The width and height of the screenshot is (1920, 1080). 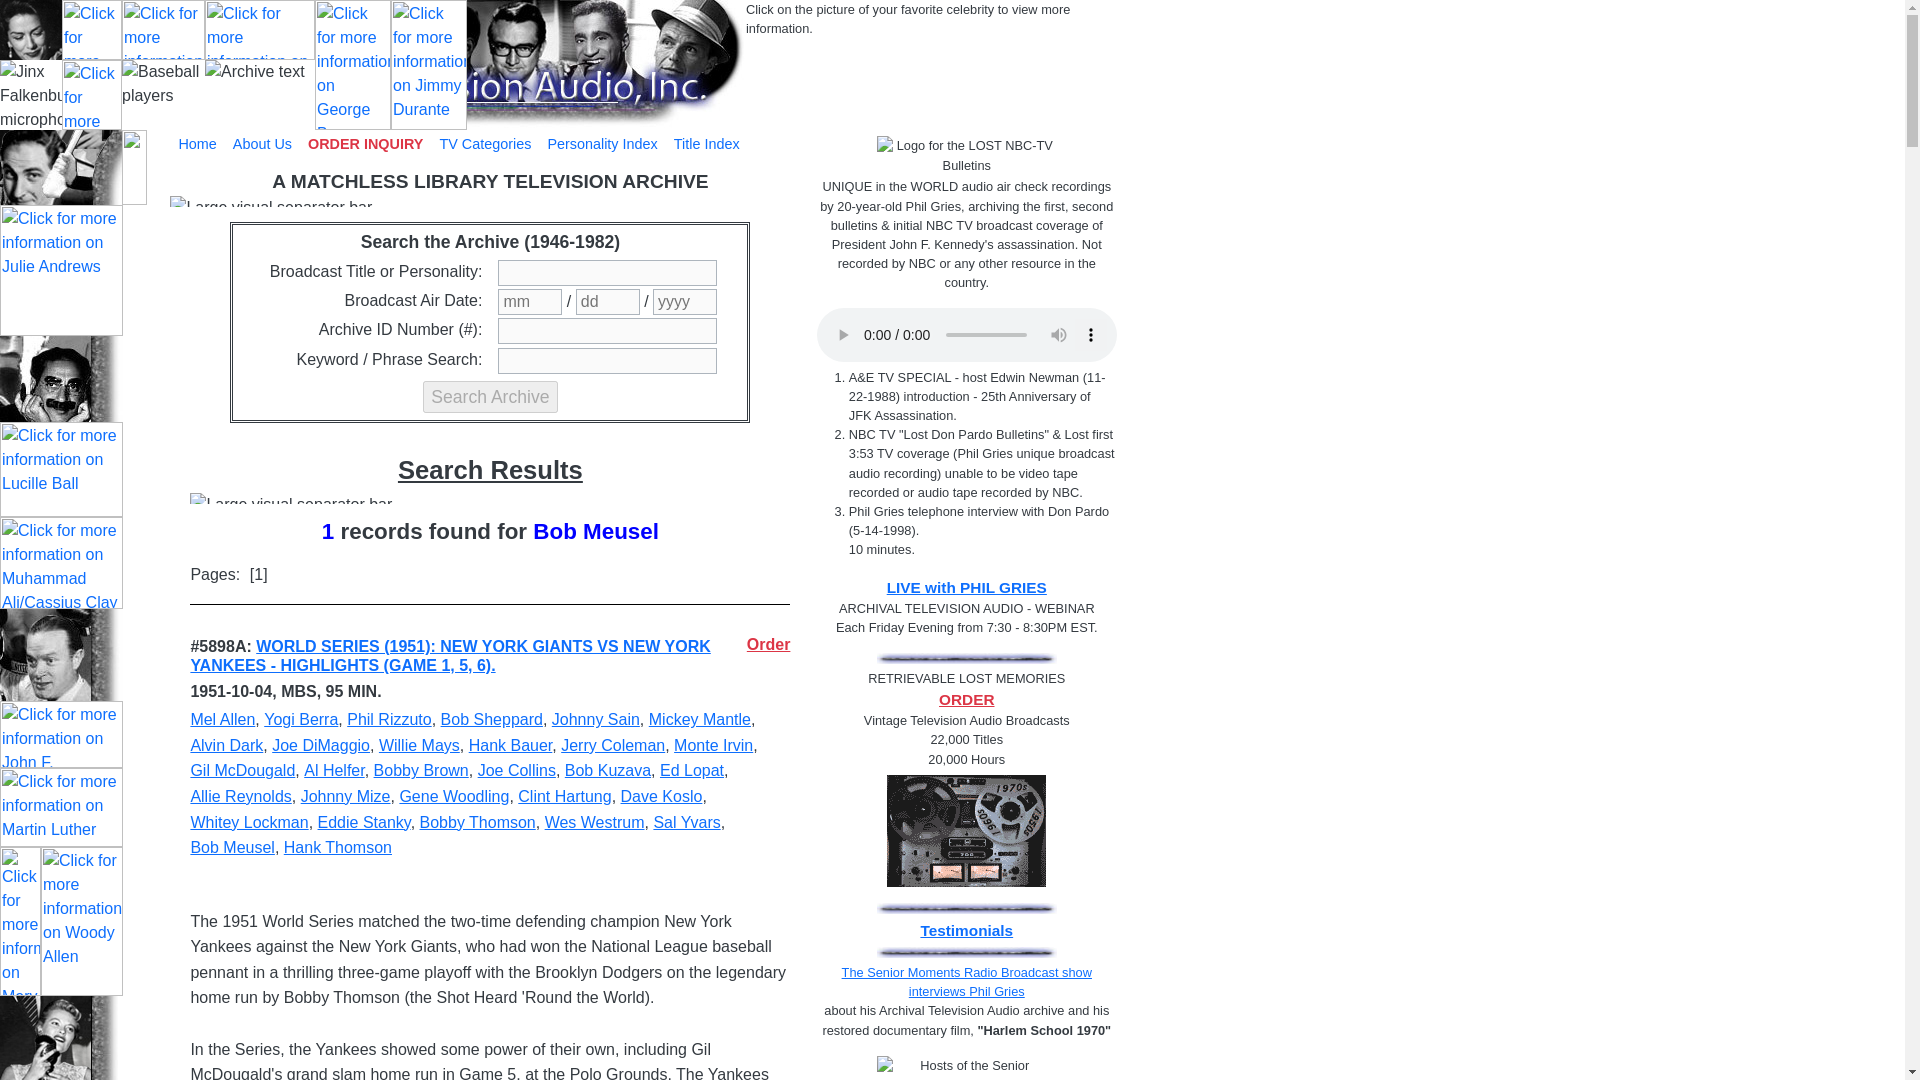 What do you see at coordinates (61, 470) in the screenshot?
I see `Click for more information on Lucille Ball` at bounding box center [61, 470].